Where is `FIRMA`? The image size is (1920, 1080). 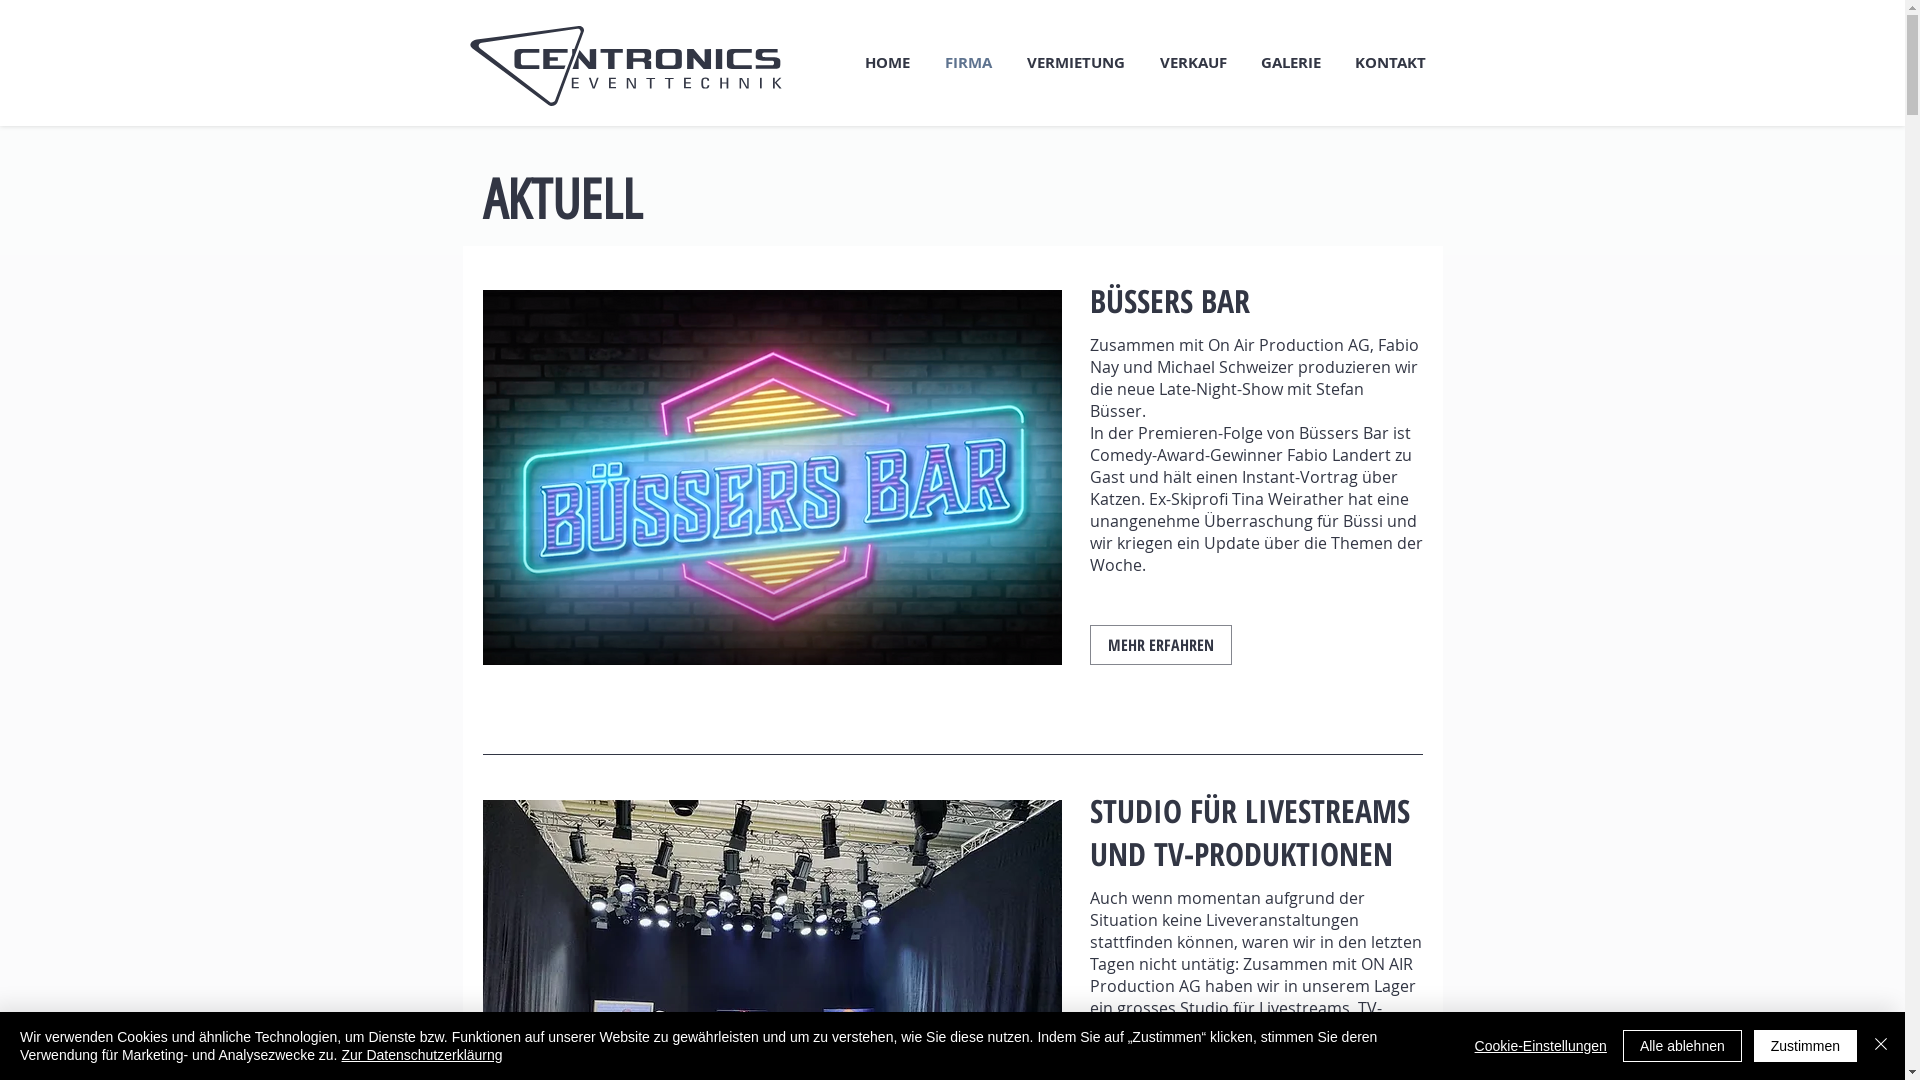
FIRMA is located at coordinates (968, 63).